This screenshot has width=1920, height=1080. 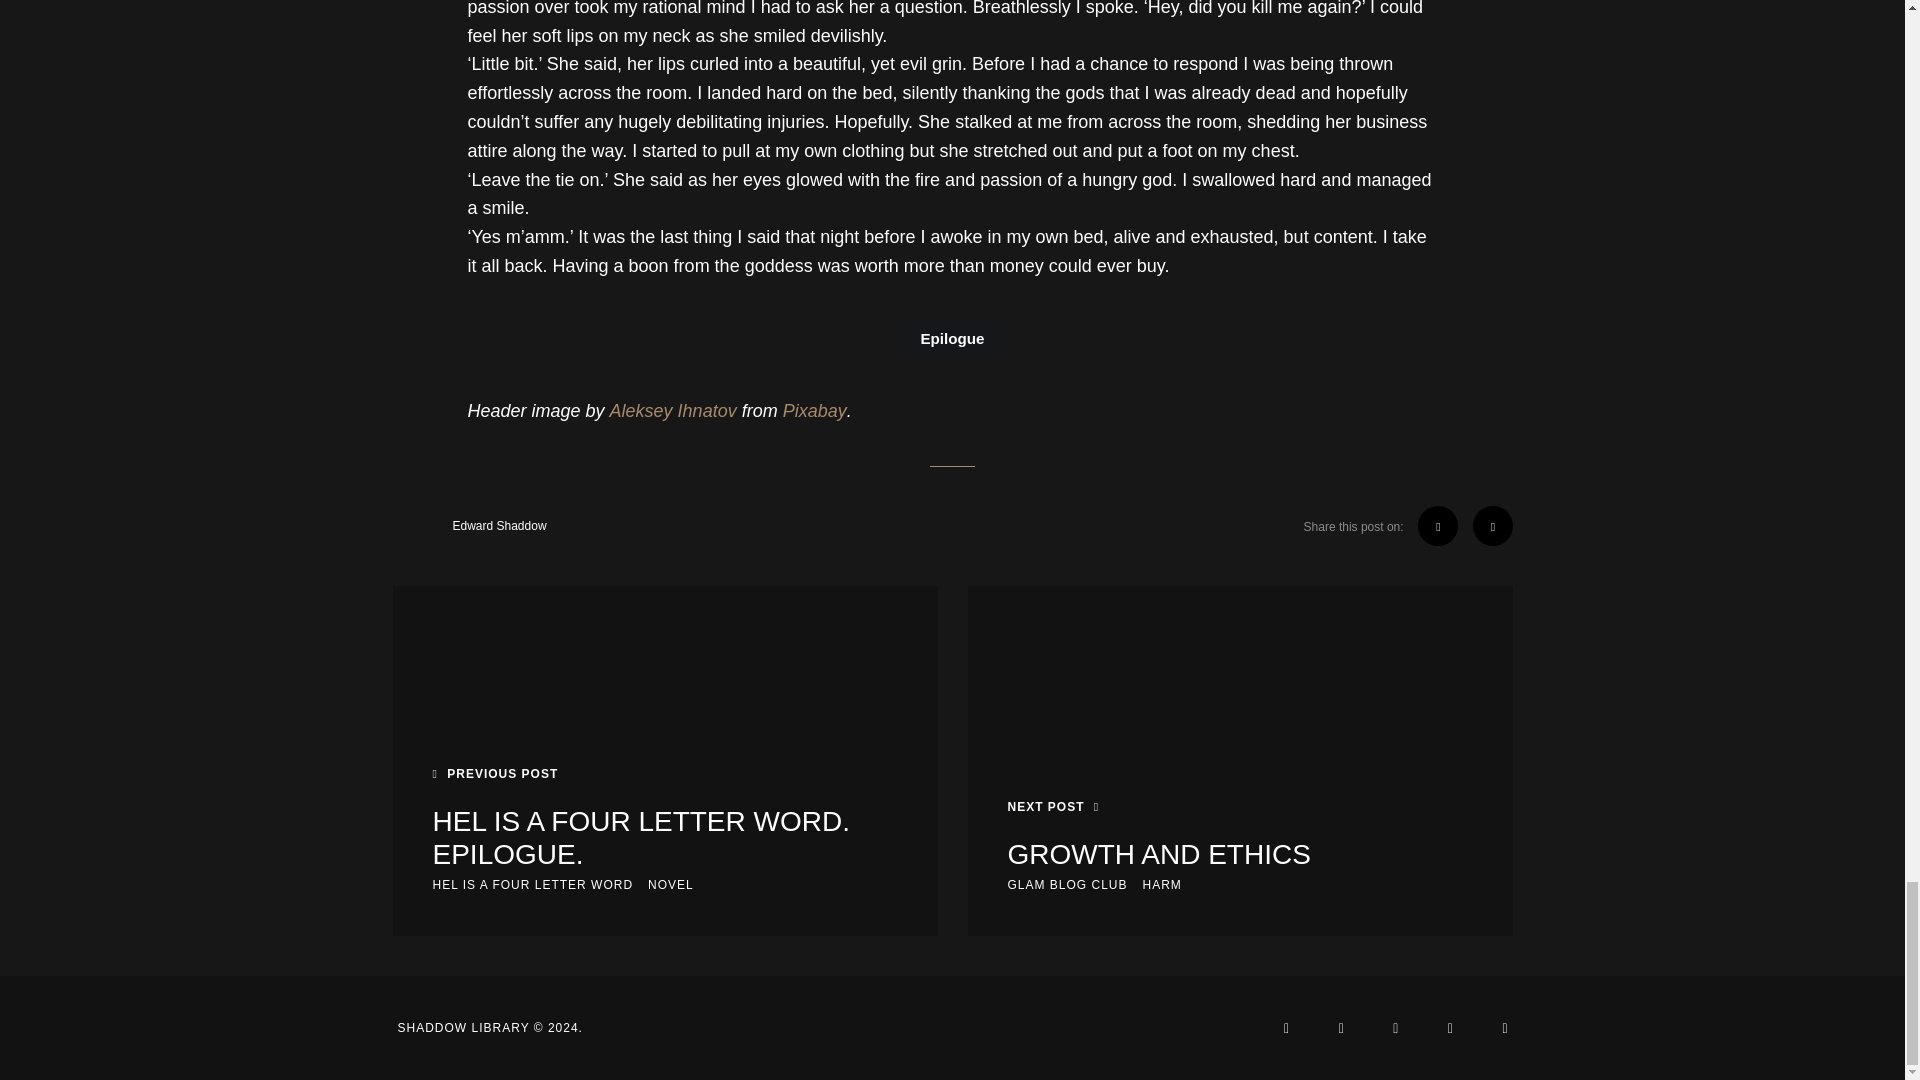 What do you see at coordinates (674, 411) in the screenshot?
I see `Aleksey Ihnatov` at bounding box center [674, 411].